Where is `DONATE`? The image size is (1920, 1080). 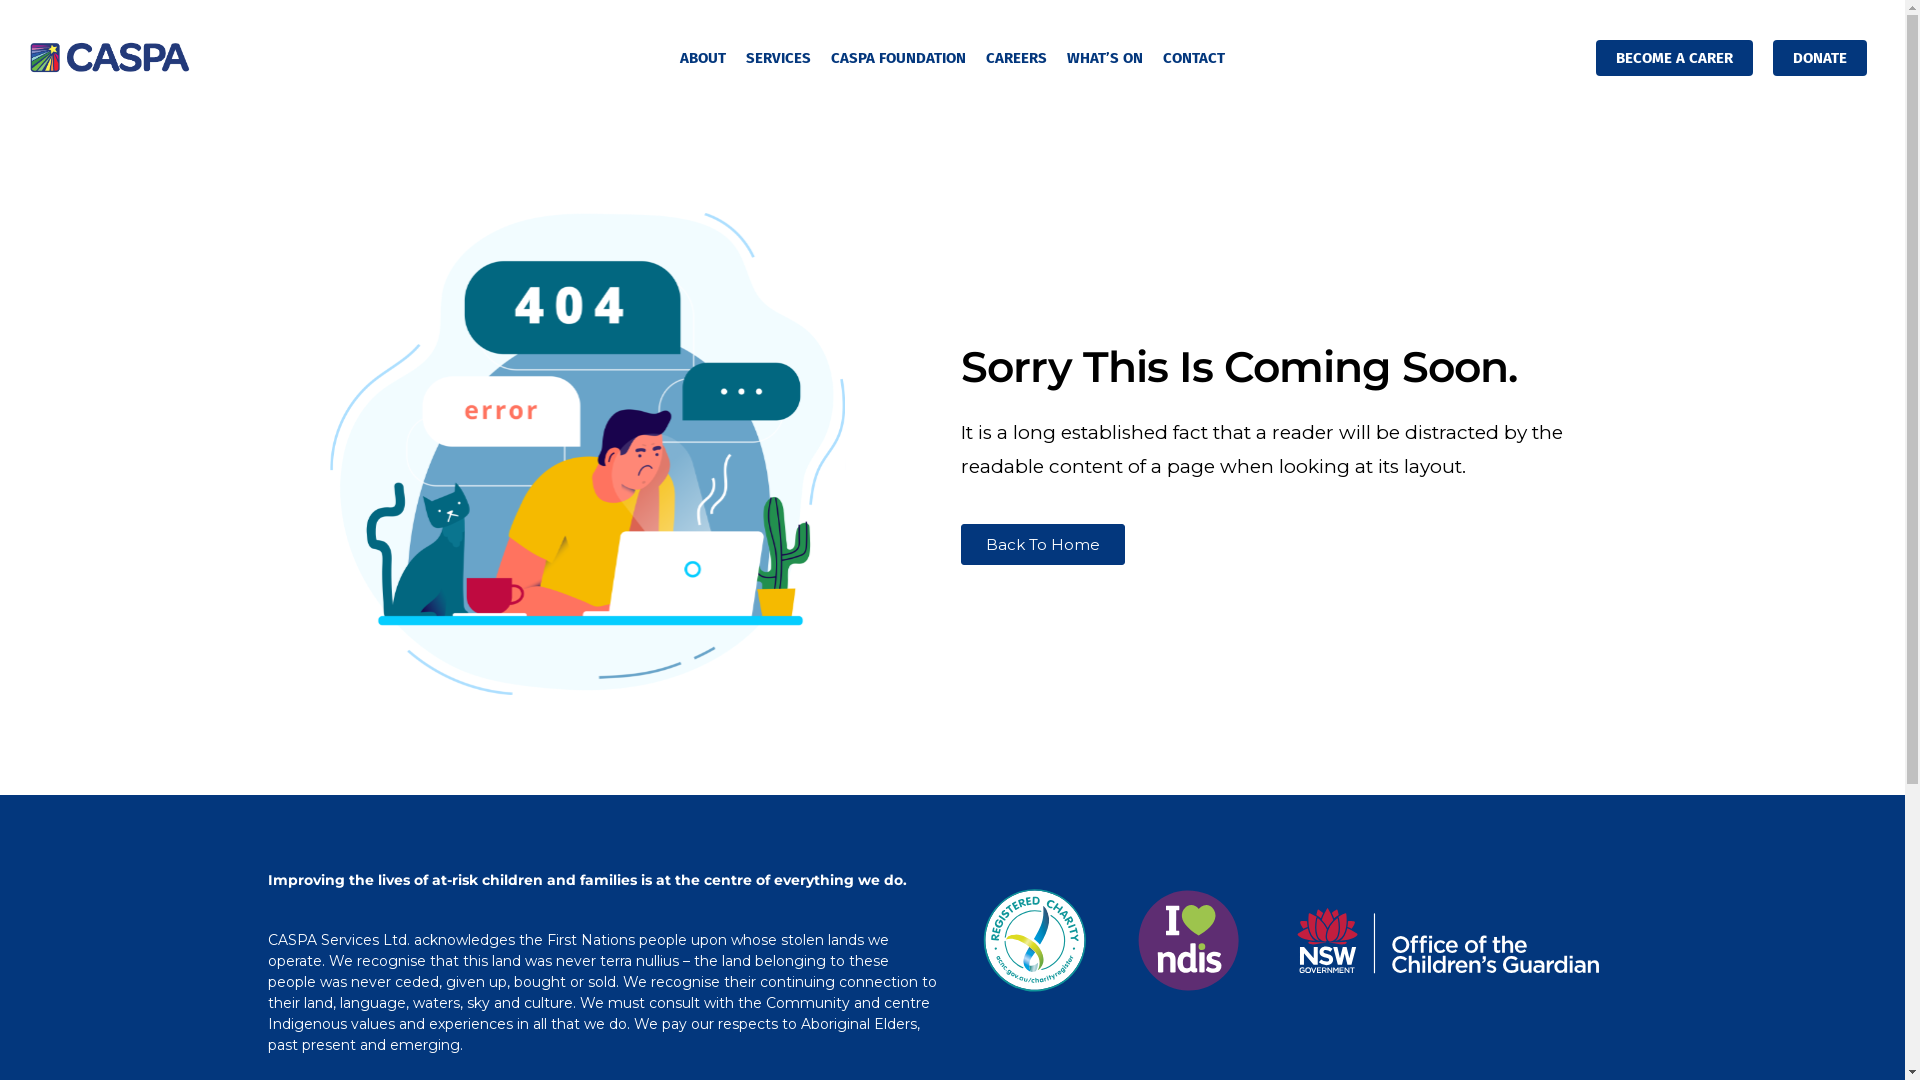
DONATE is located at coordinates (1820, 57).